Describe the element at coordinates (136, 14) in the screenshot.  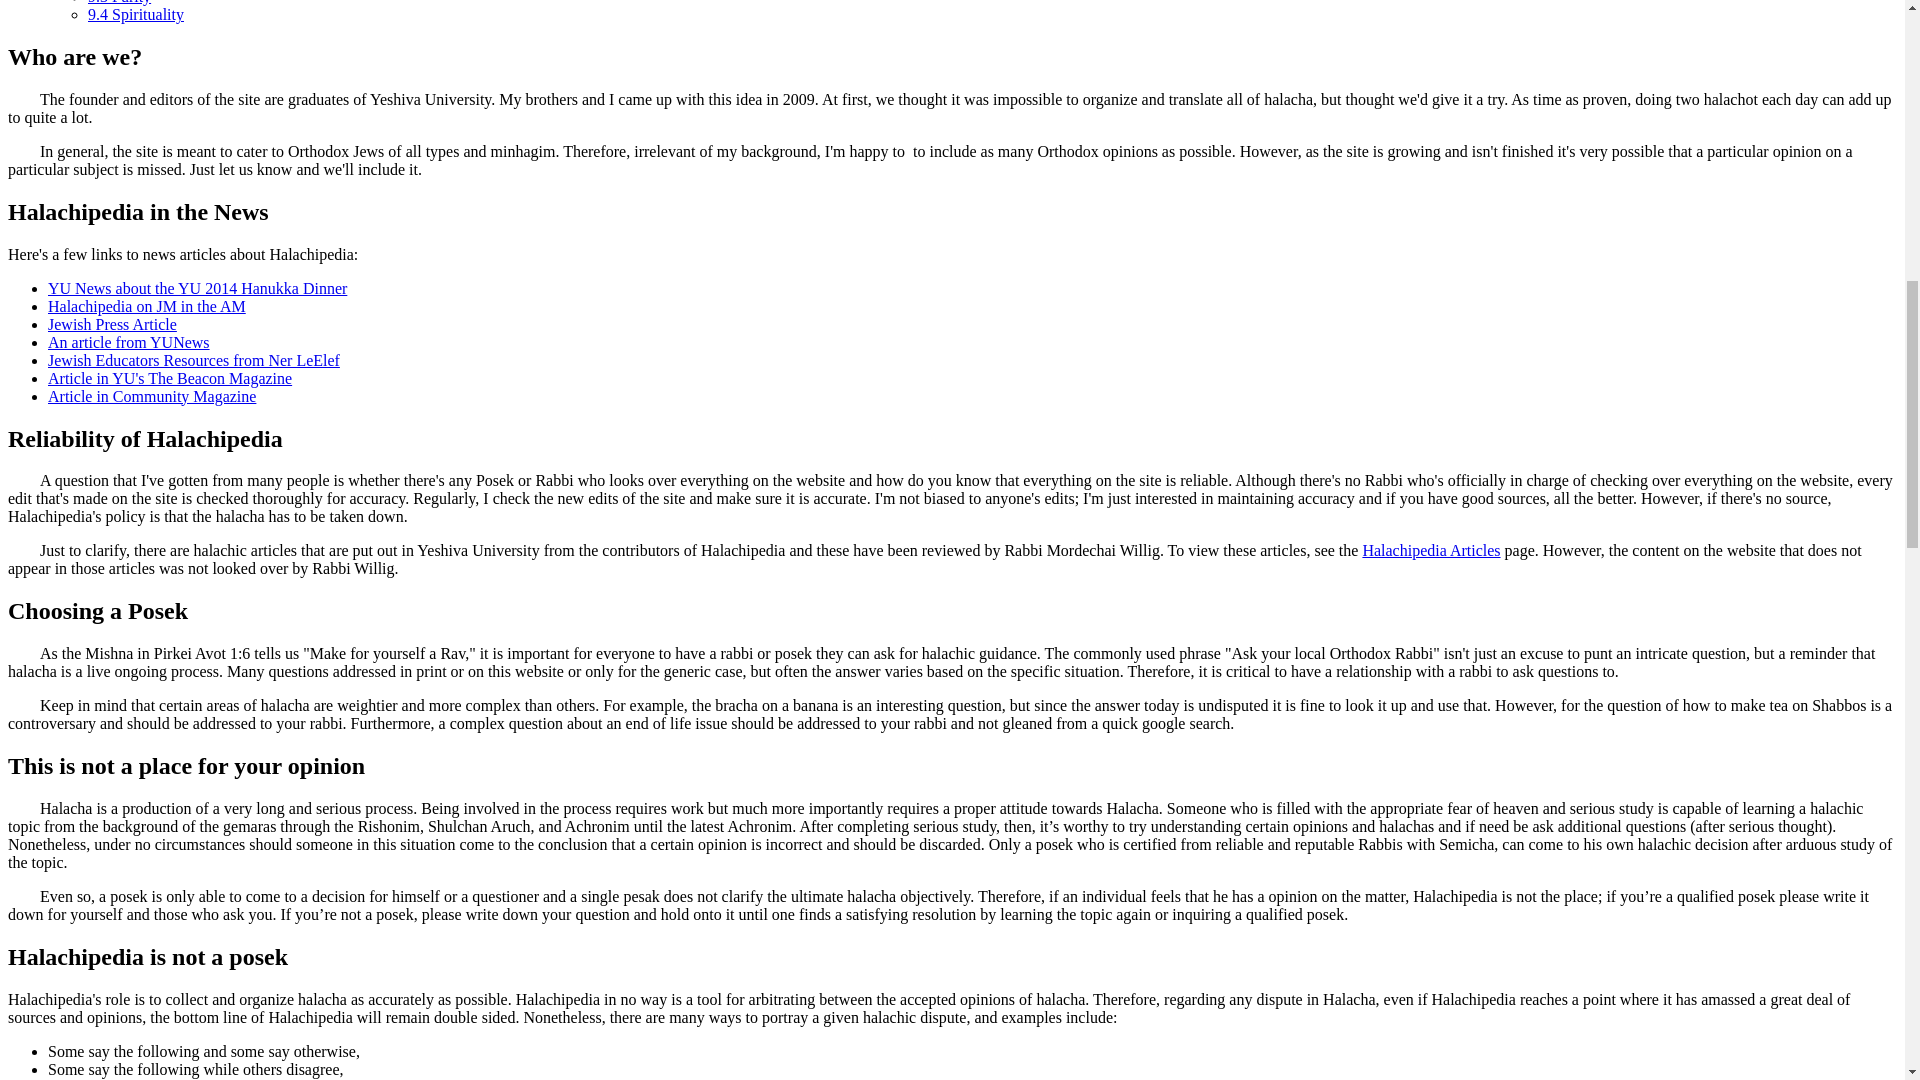
I see `9.4 Spirituality` at that location.